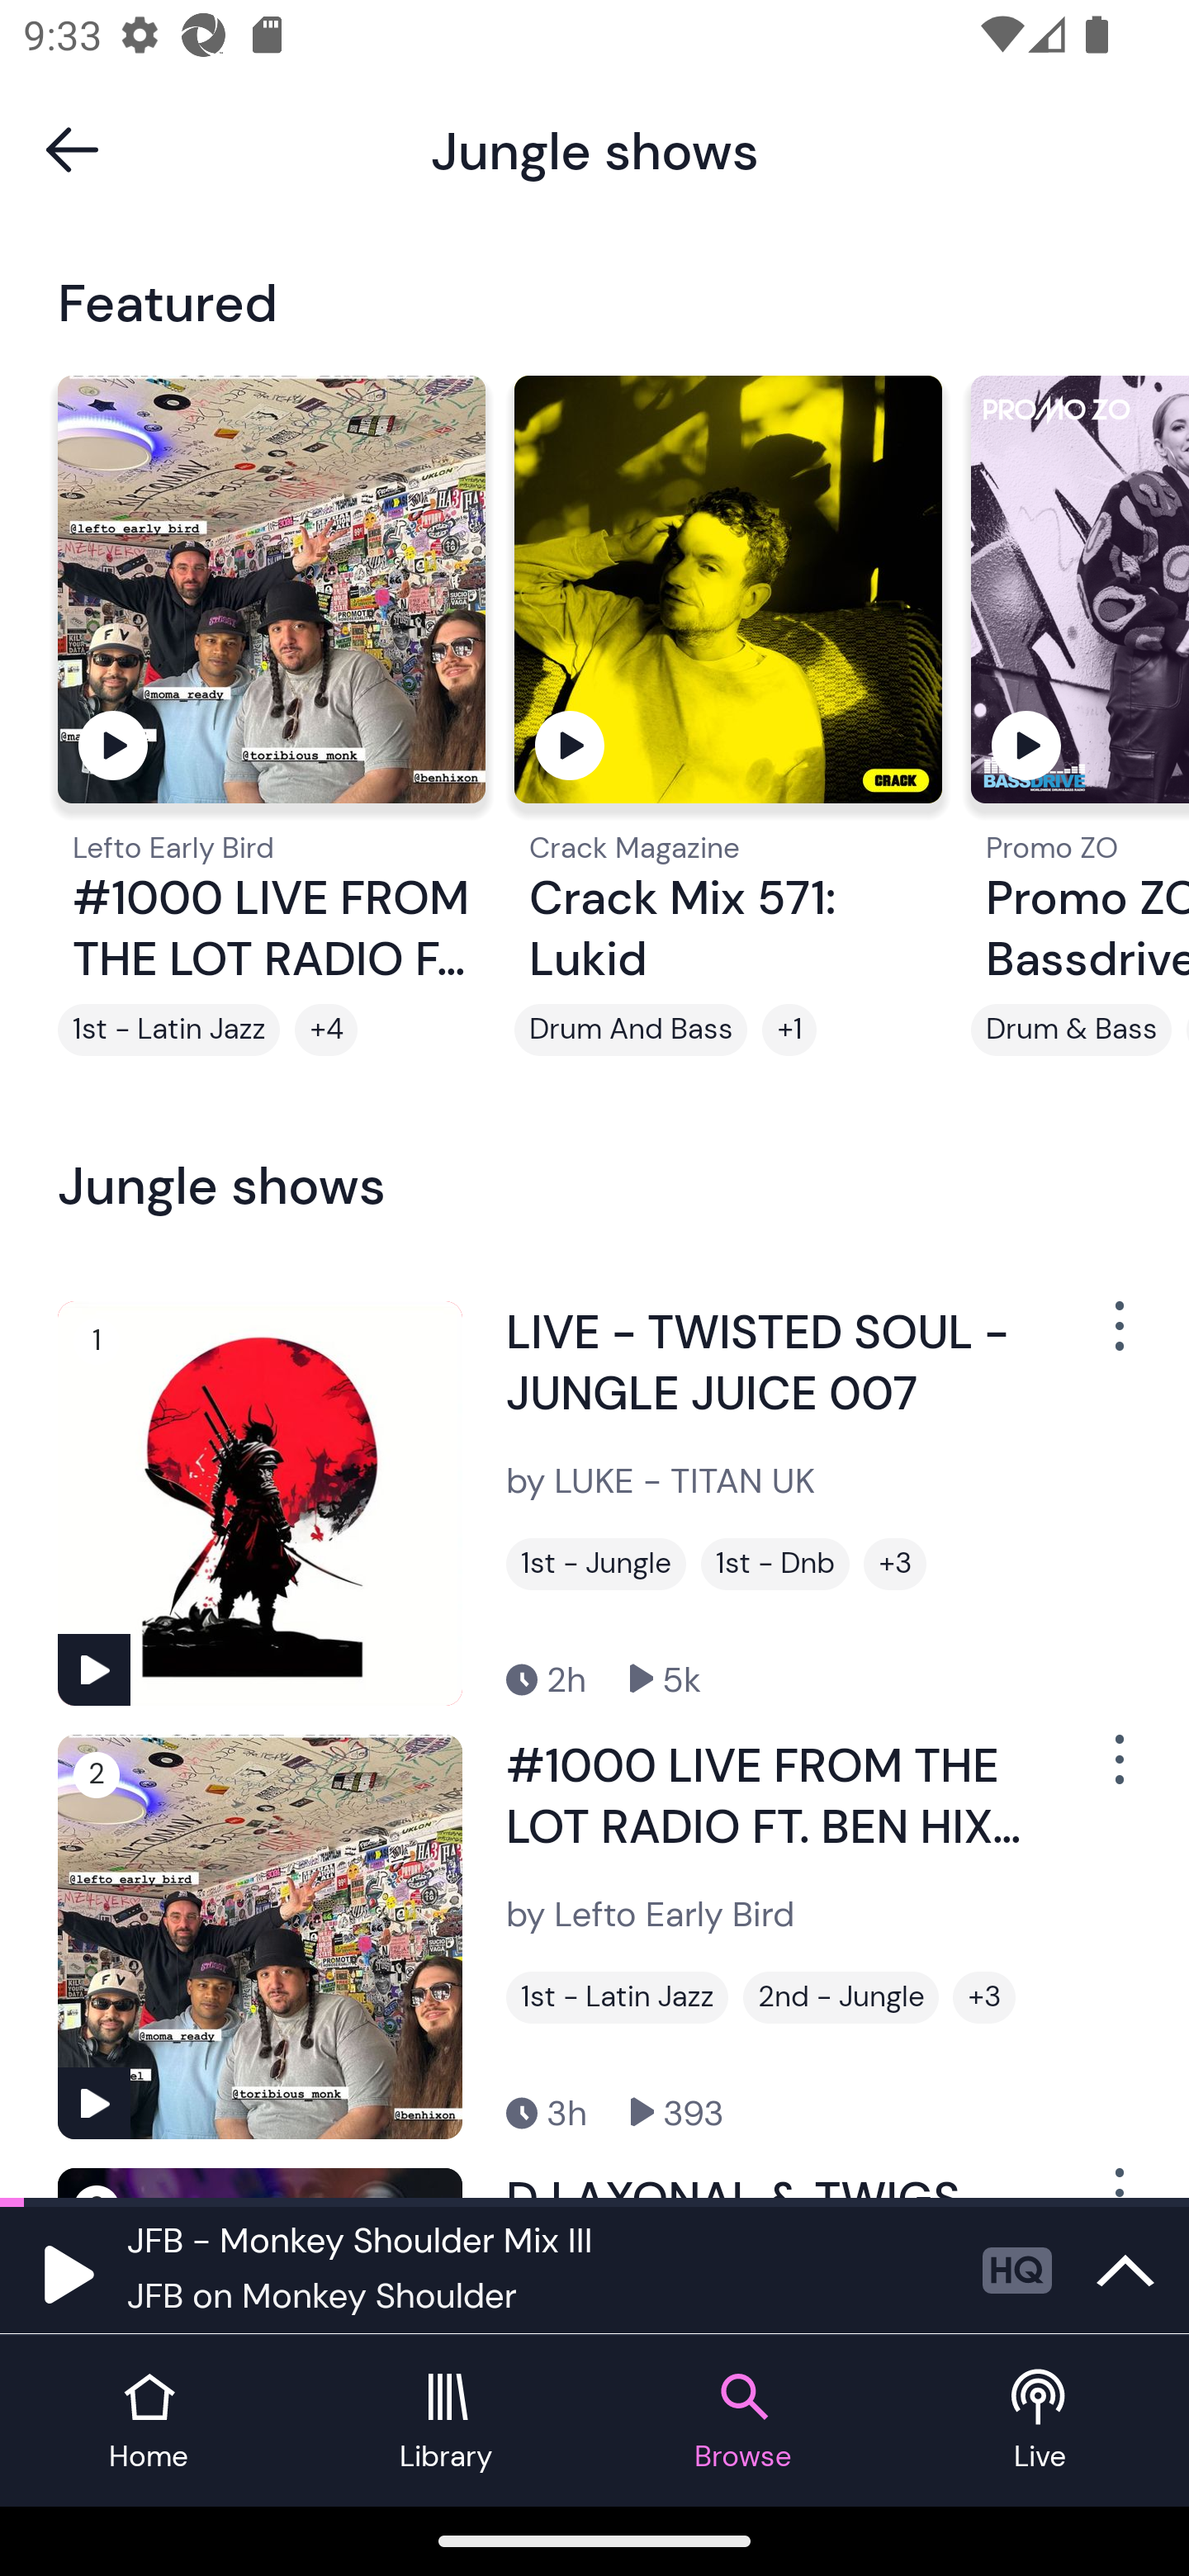  What do you see at coordinates (596, 1564) in the screenshot?
I see `1st - Jungle` at bounding box center [596, 1564].